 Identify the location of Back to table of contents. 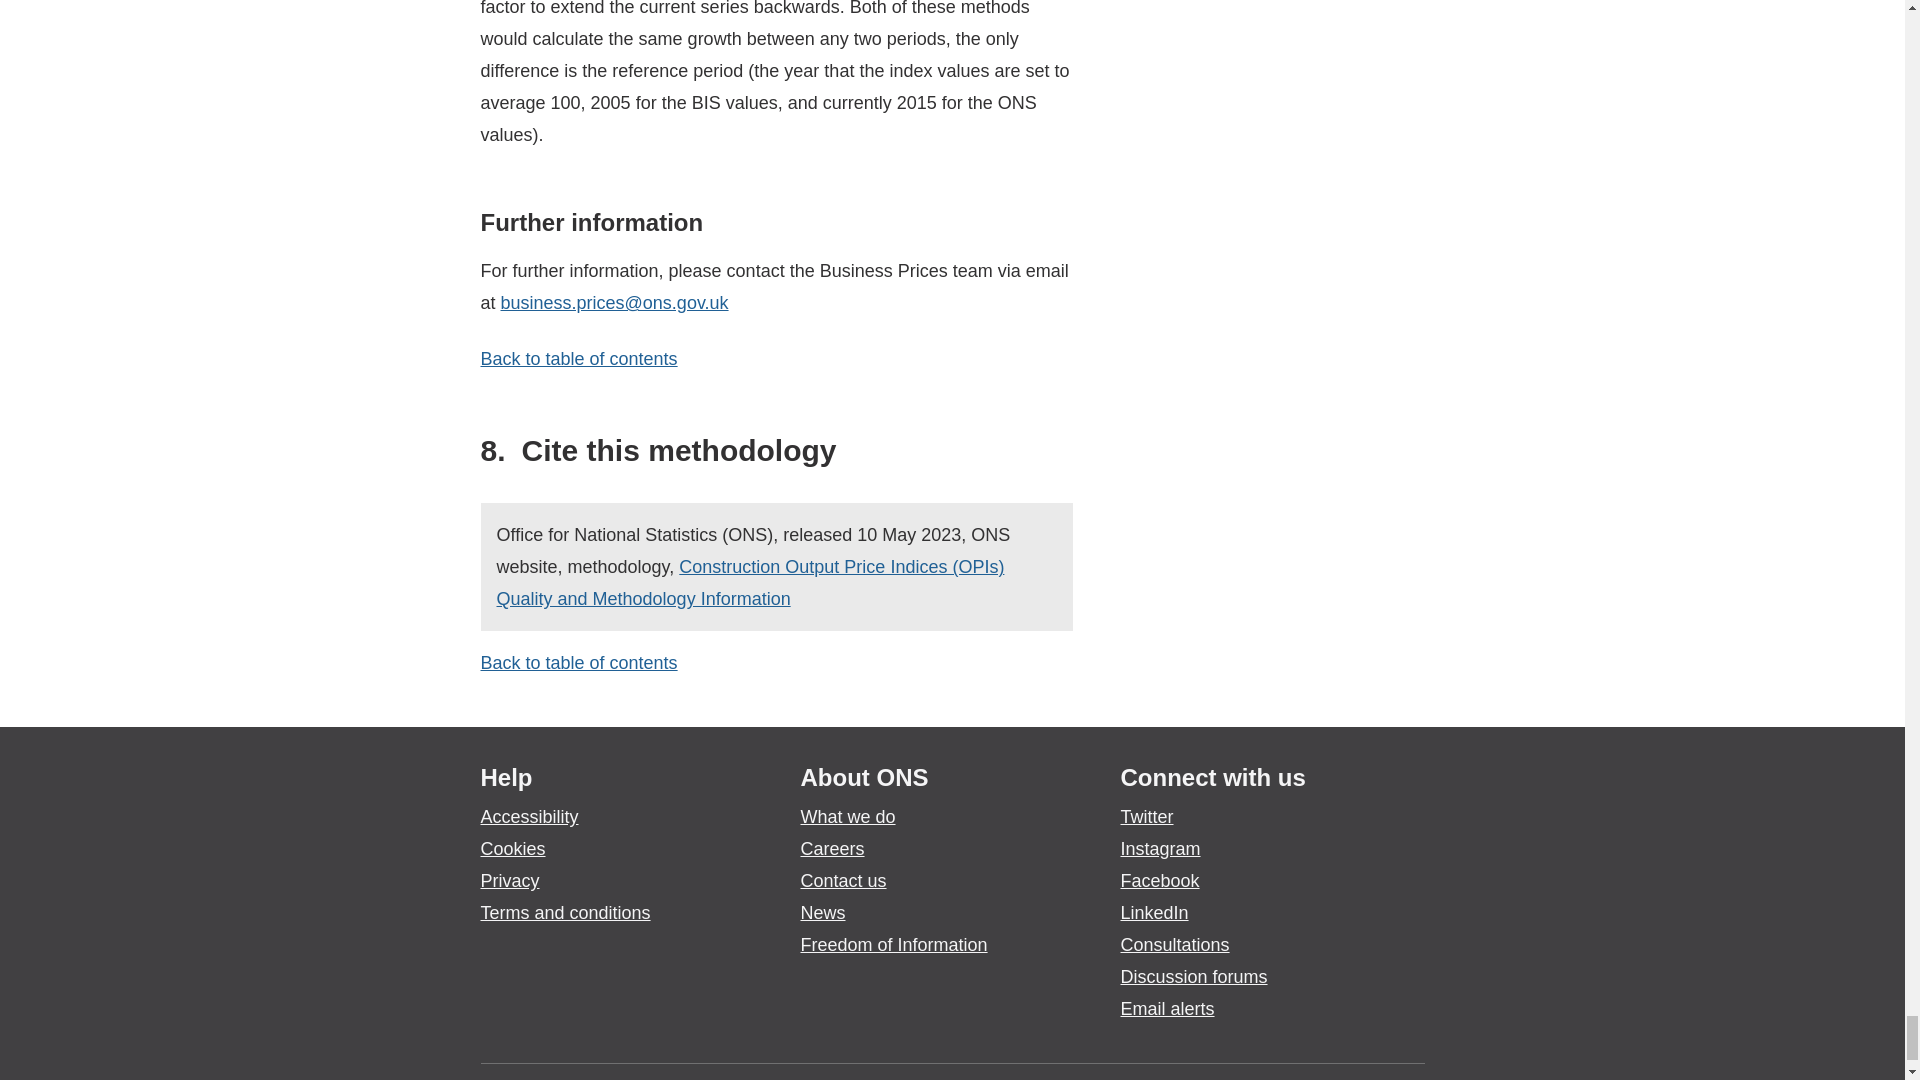
(578, 662).